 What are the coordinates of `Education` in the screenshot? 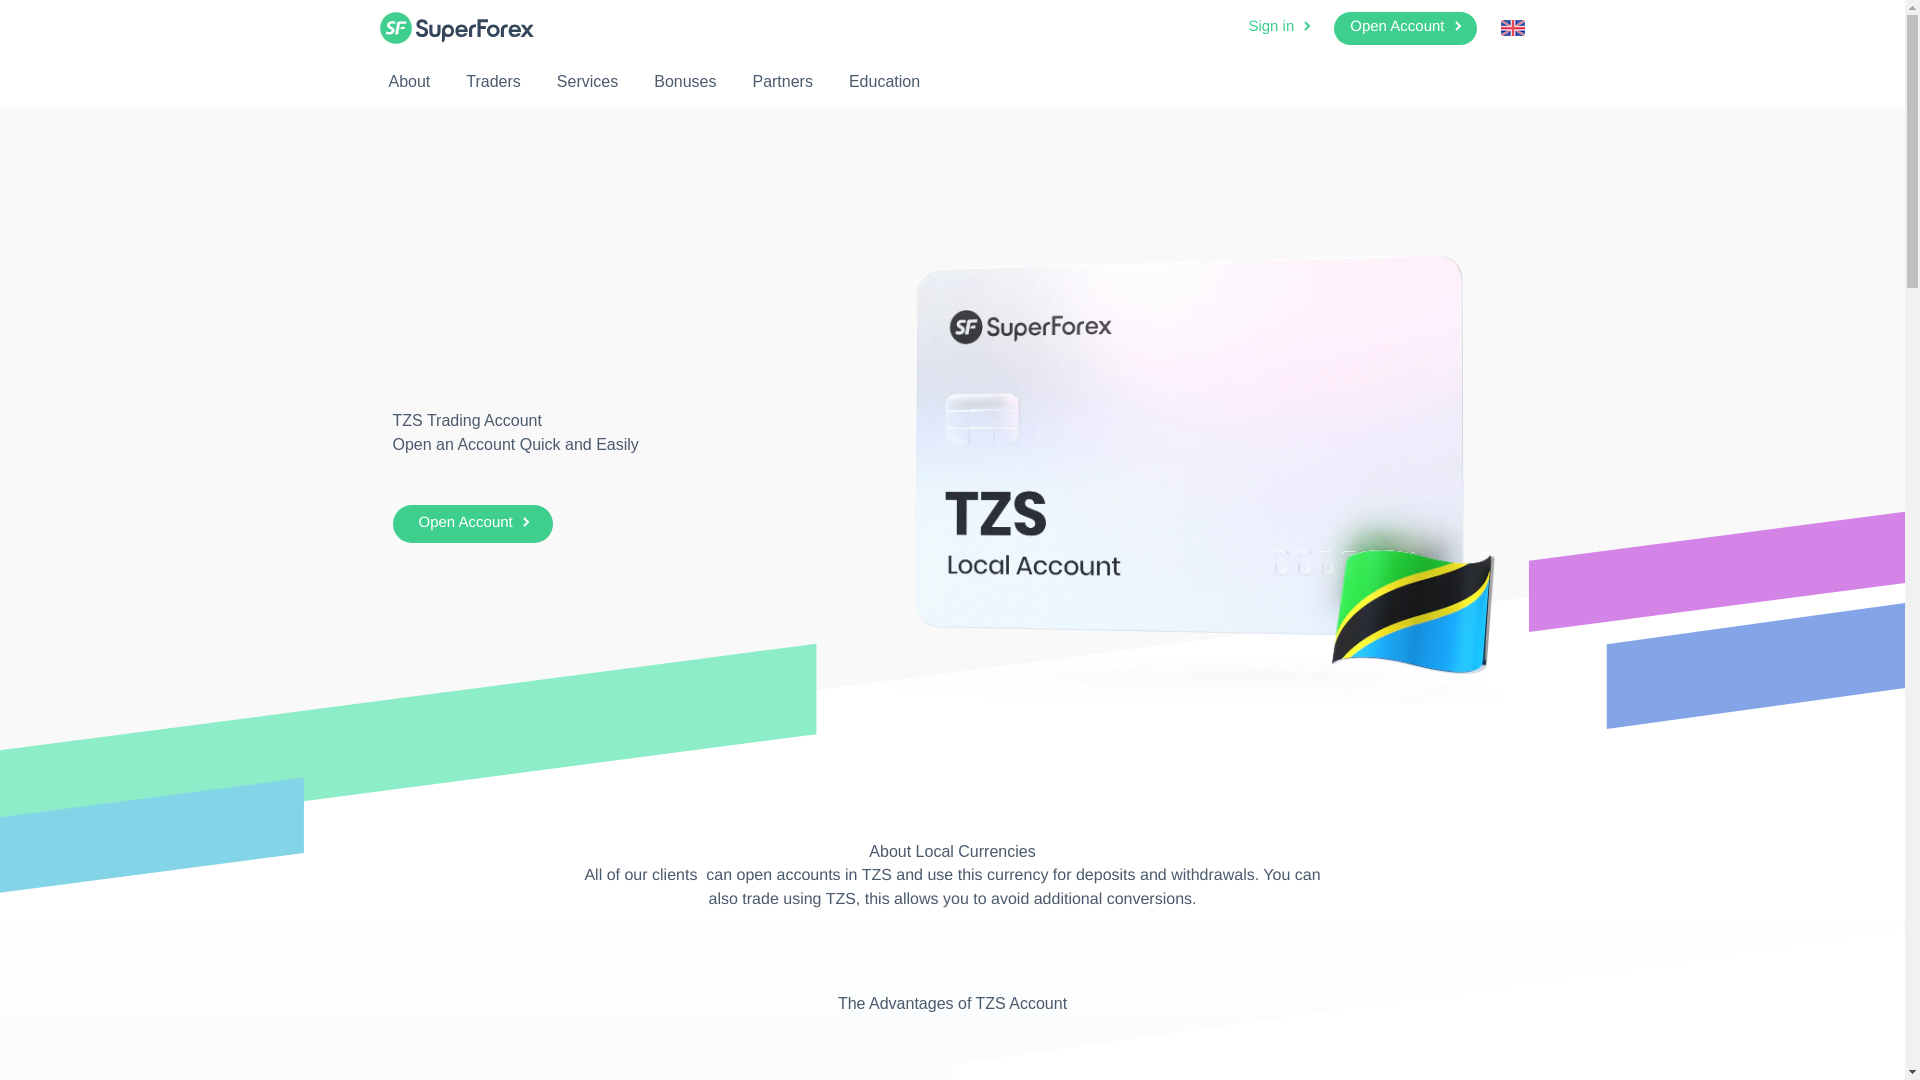 It's located at (884, 81).